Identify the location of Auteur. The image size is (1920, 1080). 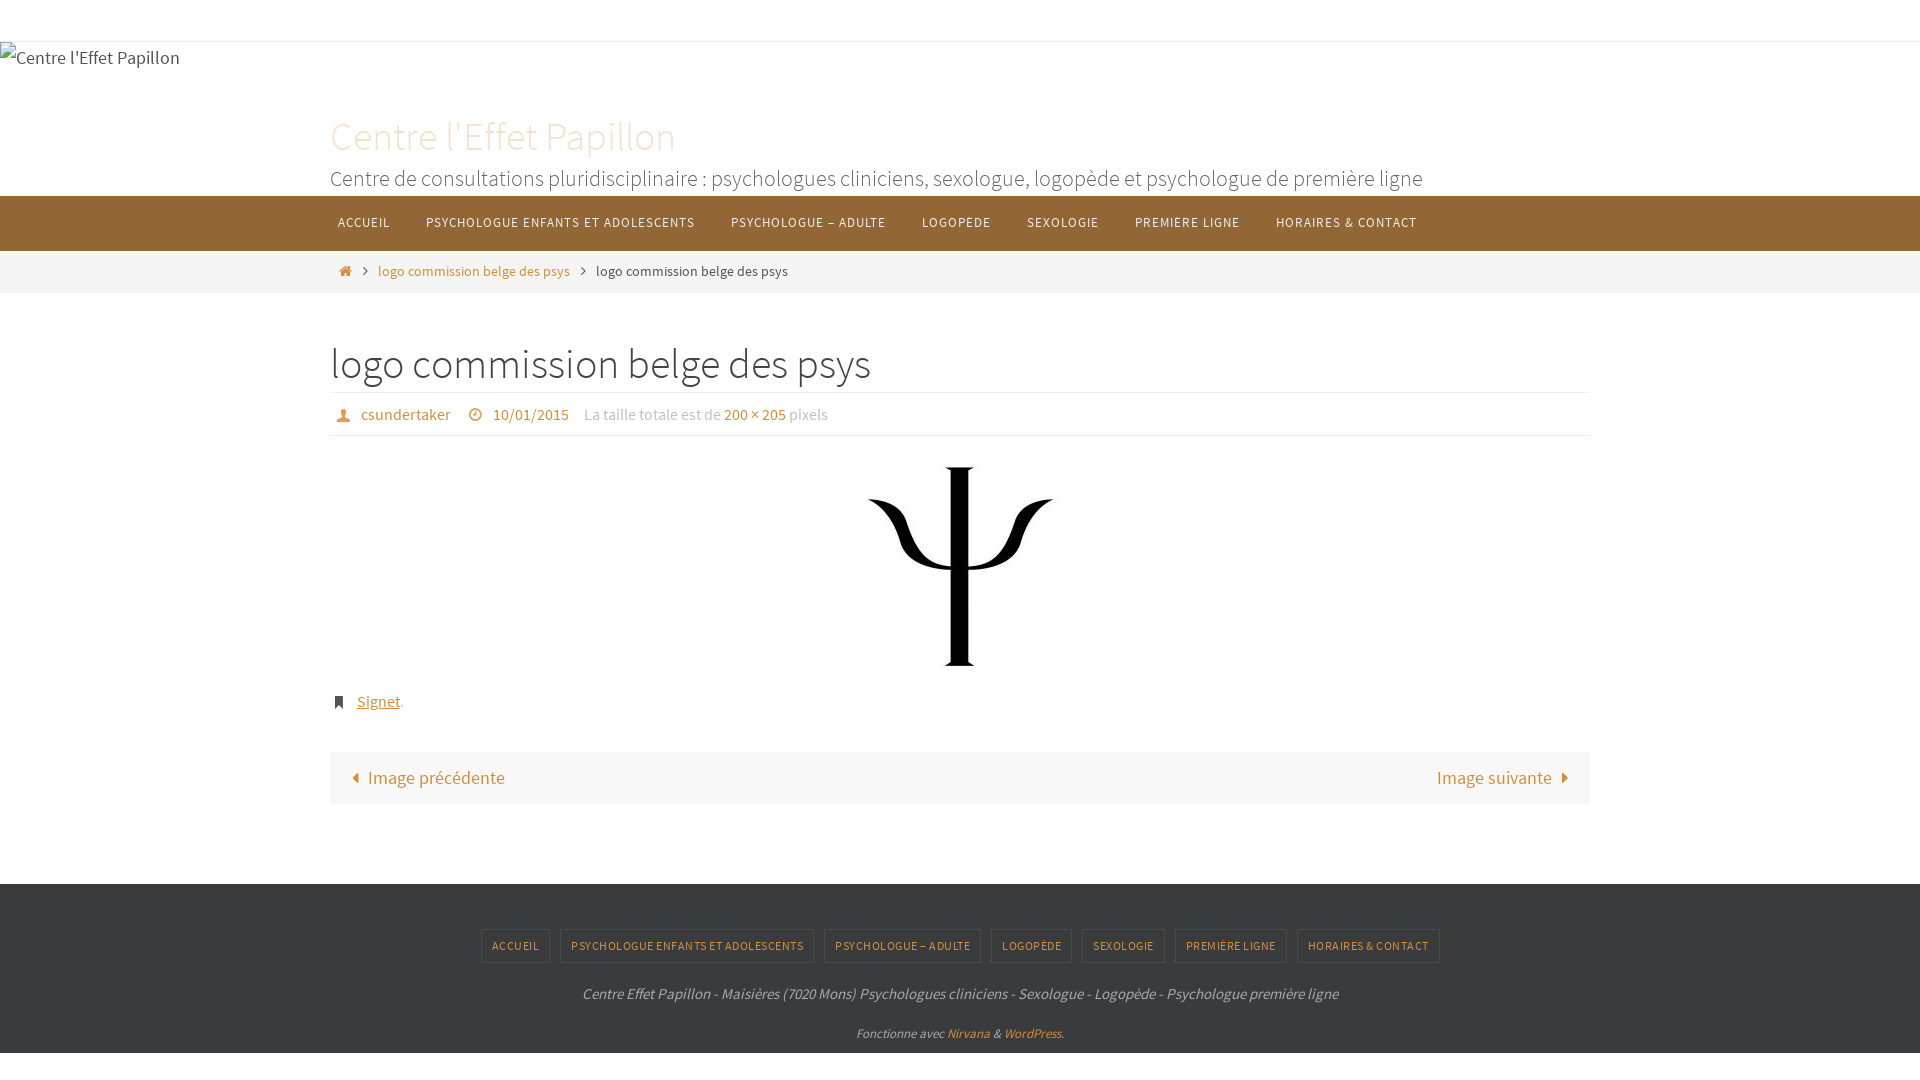
(346, 414).